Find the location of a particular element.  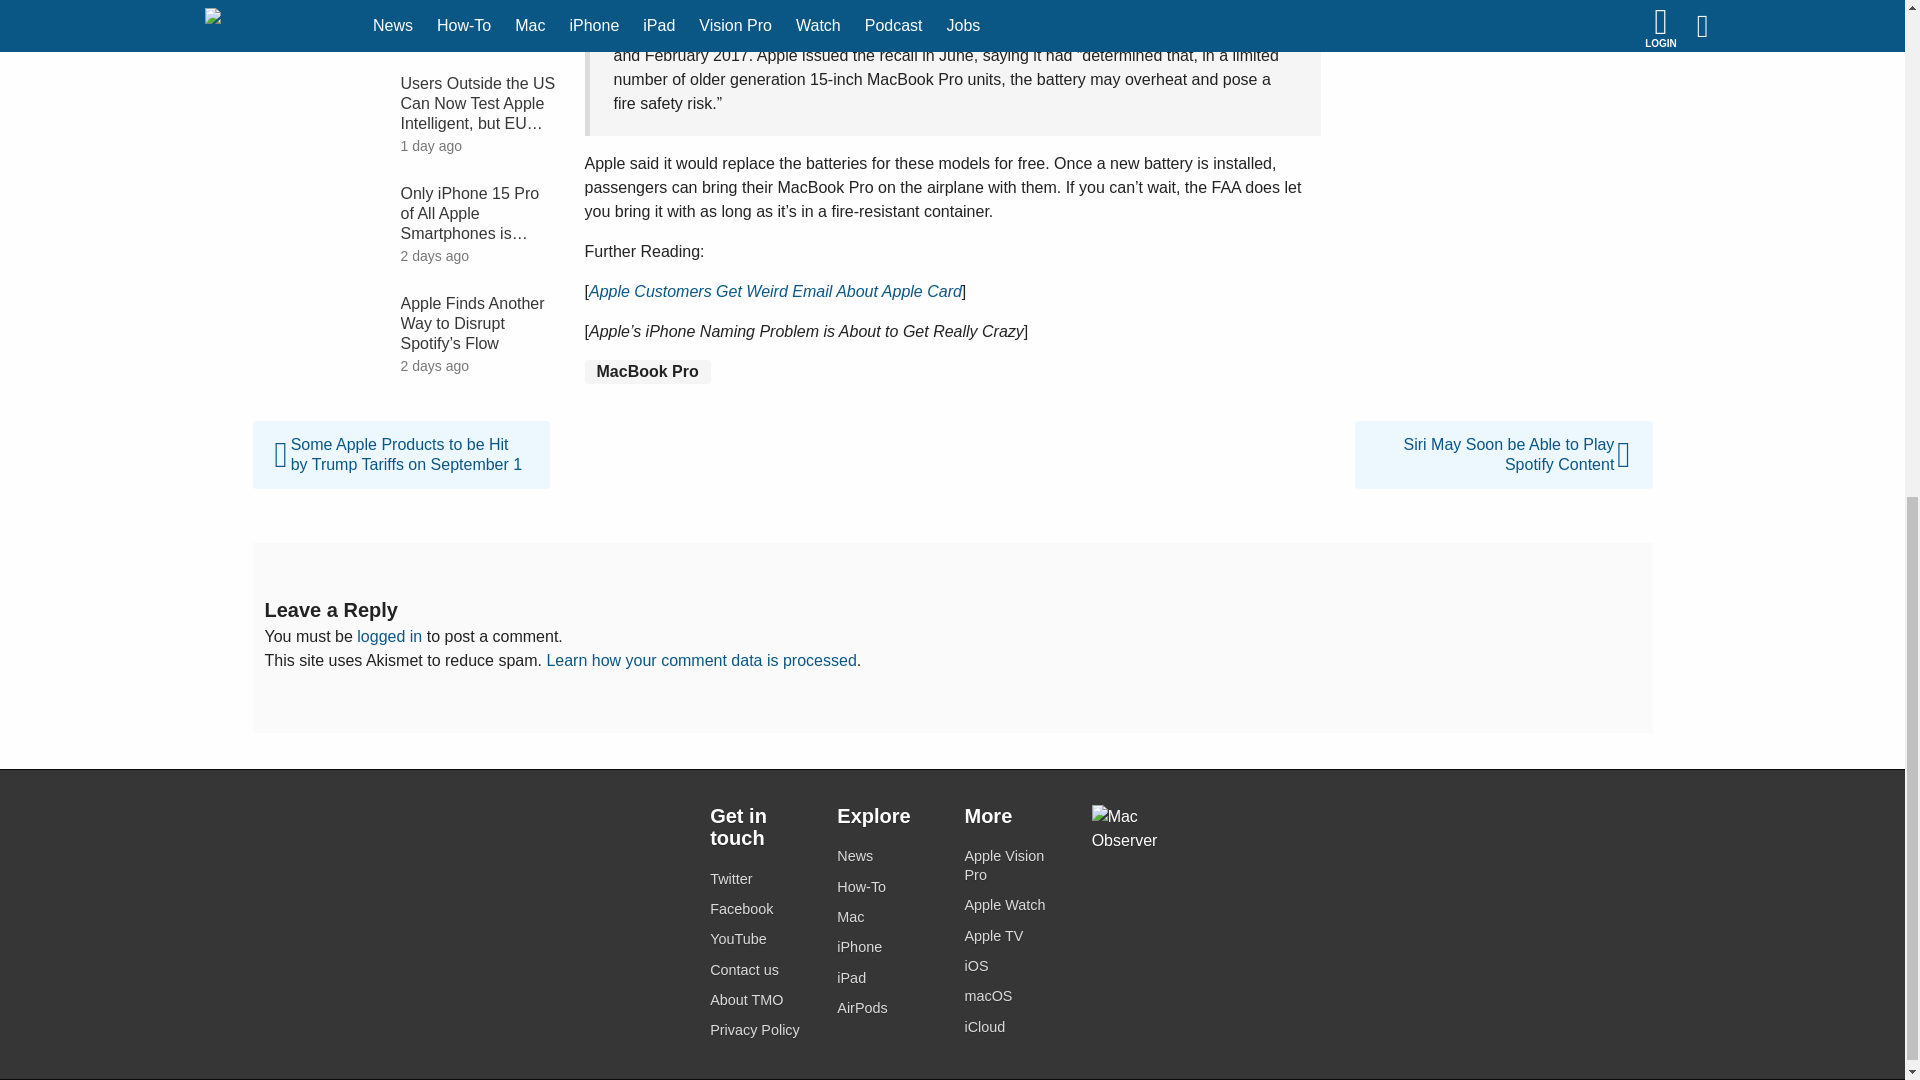

iPhone is located at coordinates (888, 948).